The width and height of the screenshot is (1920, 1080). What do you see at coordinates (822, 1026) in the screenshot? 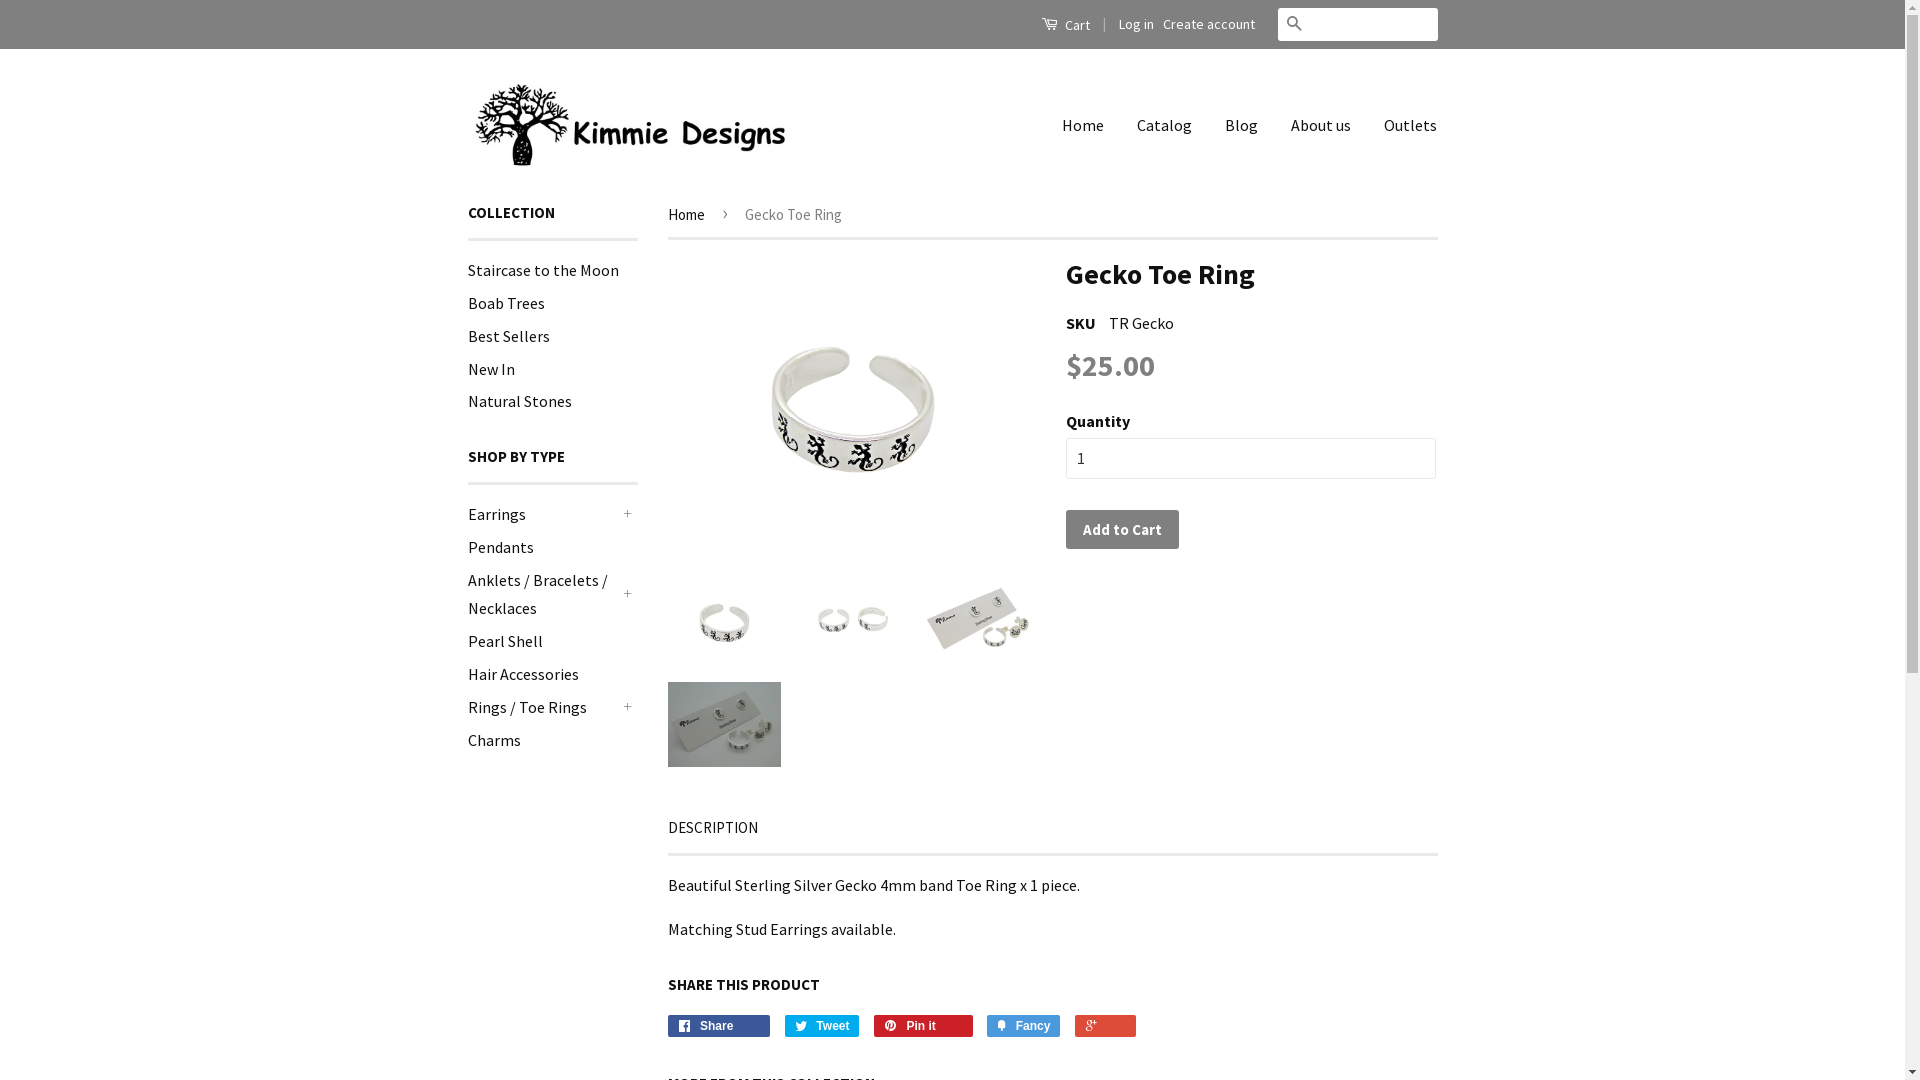
I see `Tweet` at bounding box center [822, 1026].